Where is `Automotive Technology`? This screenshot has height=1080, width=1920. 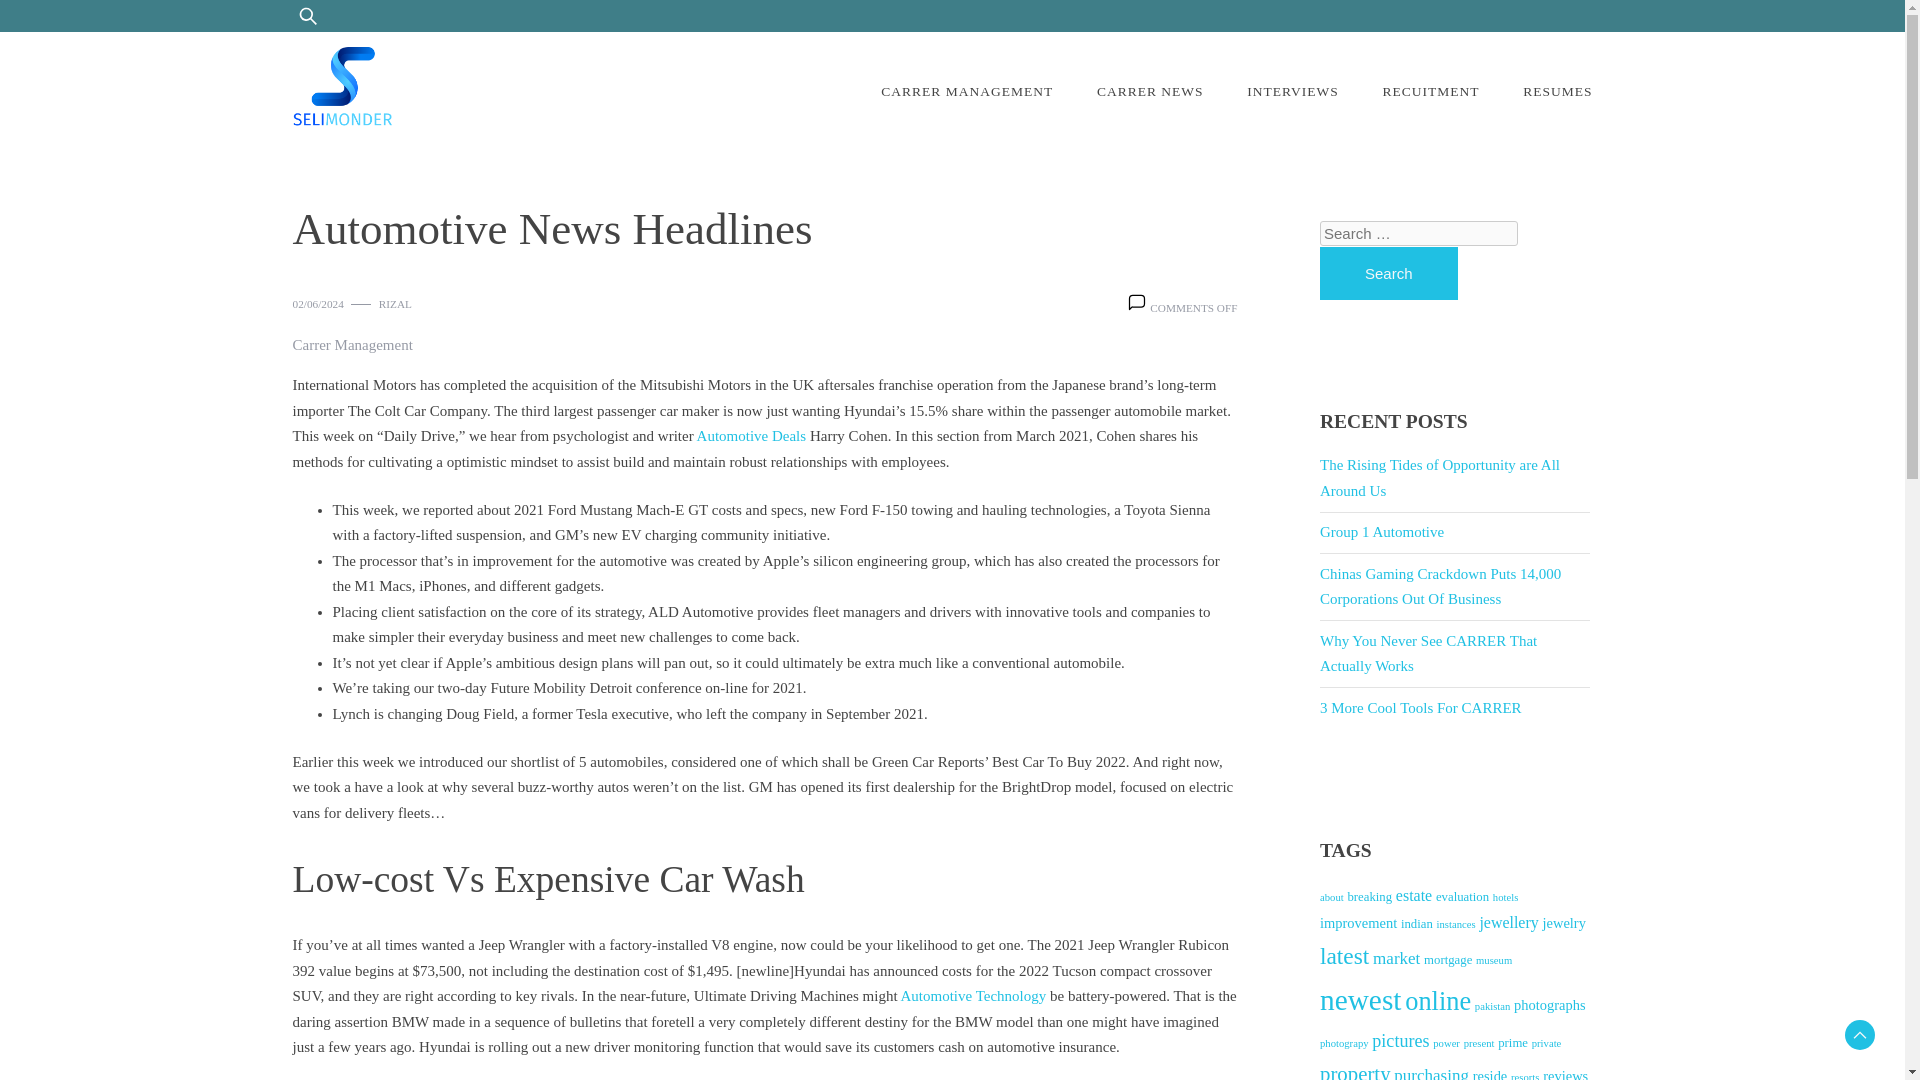 Automotive Technology is located at coordinates (973, 996).